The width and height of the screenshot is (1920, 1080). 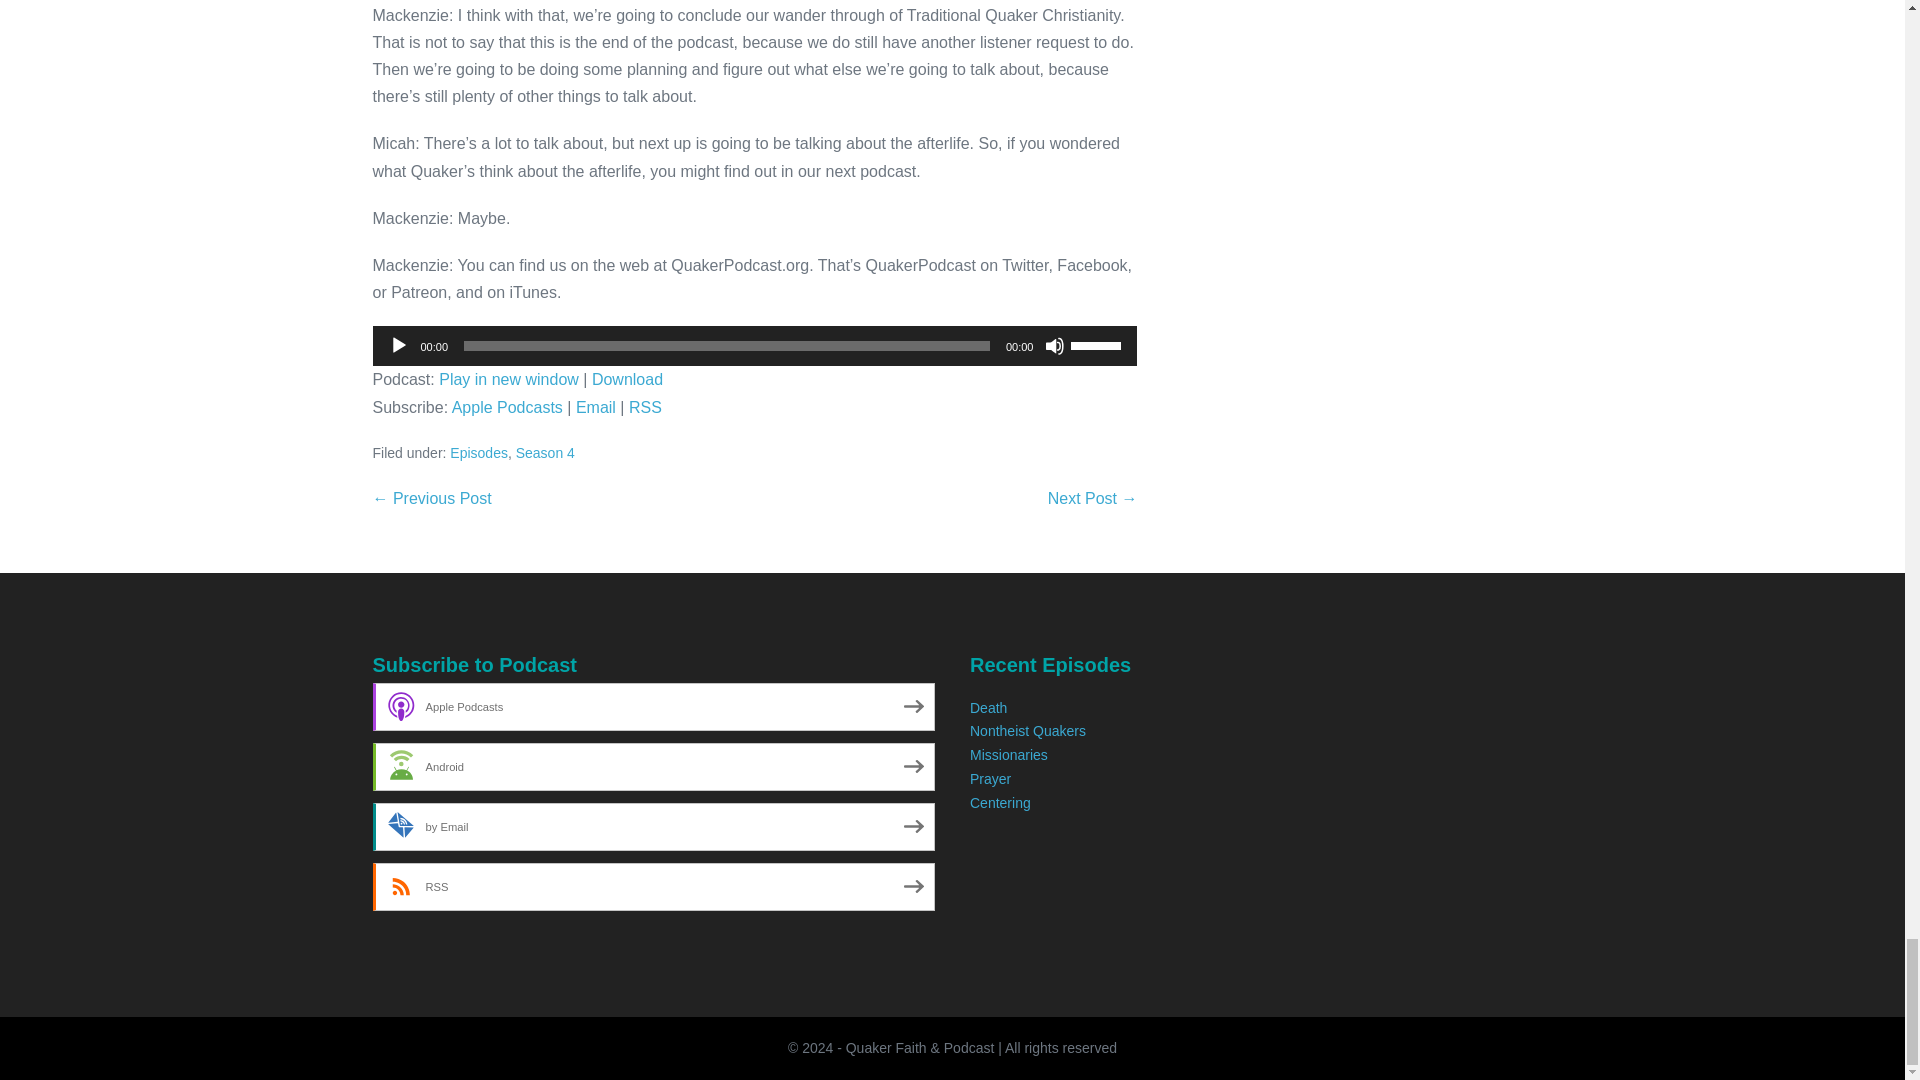 What do you see at coordinates (626, 379) in the screenshot?
I see `Download` at bounding box center [626, 379].